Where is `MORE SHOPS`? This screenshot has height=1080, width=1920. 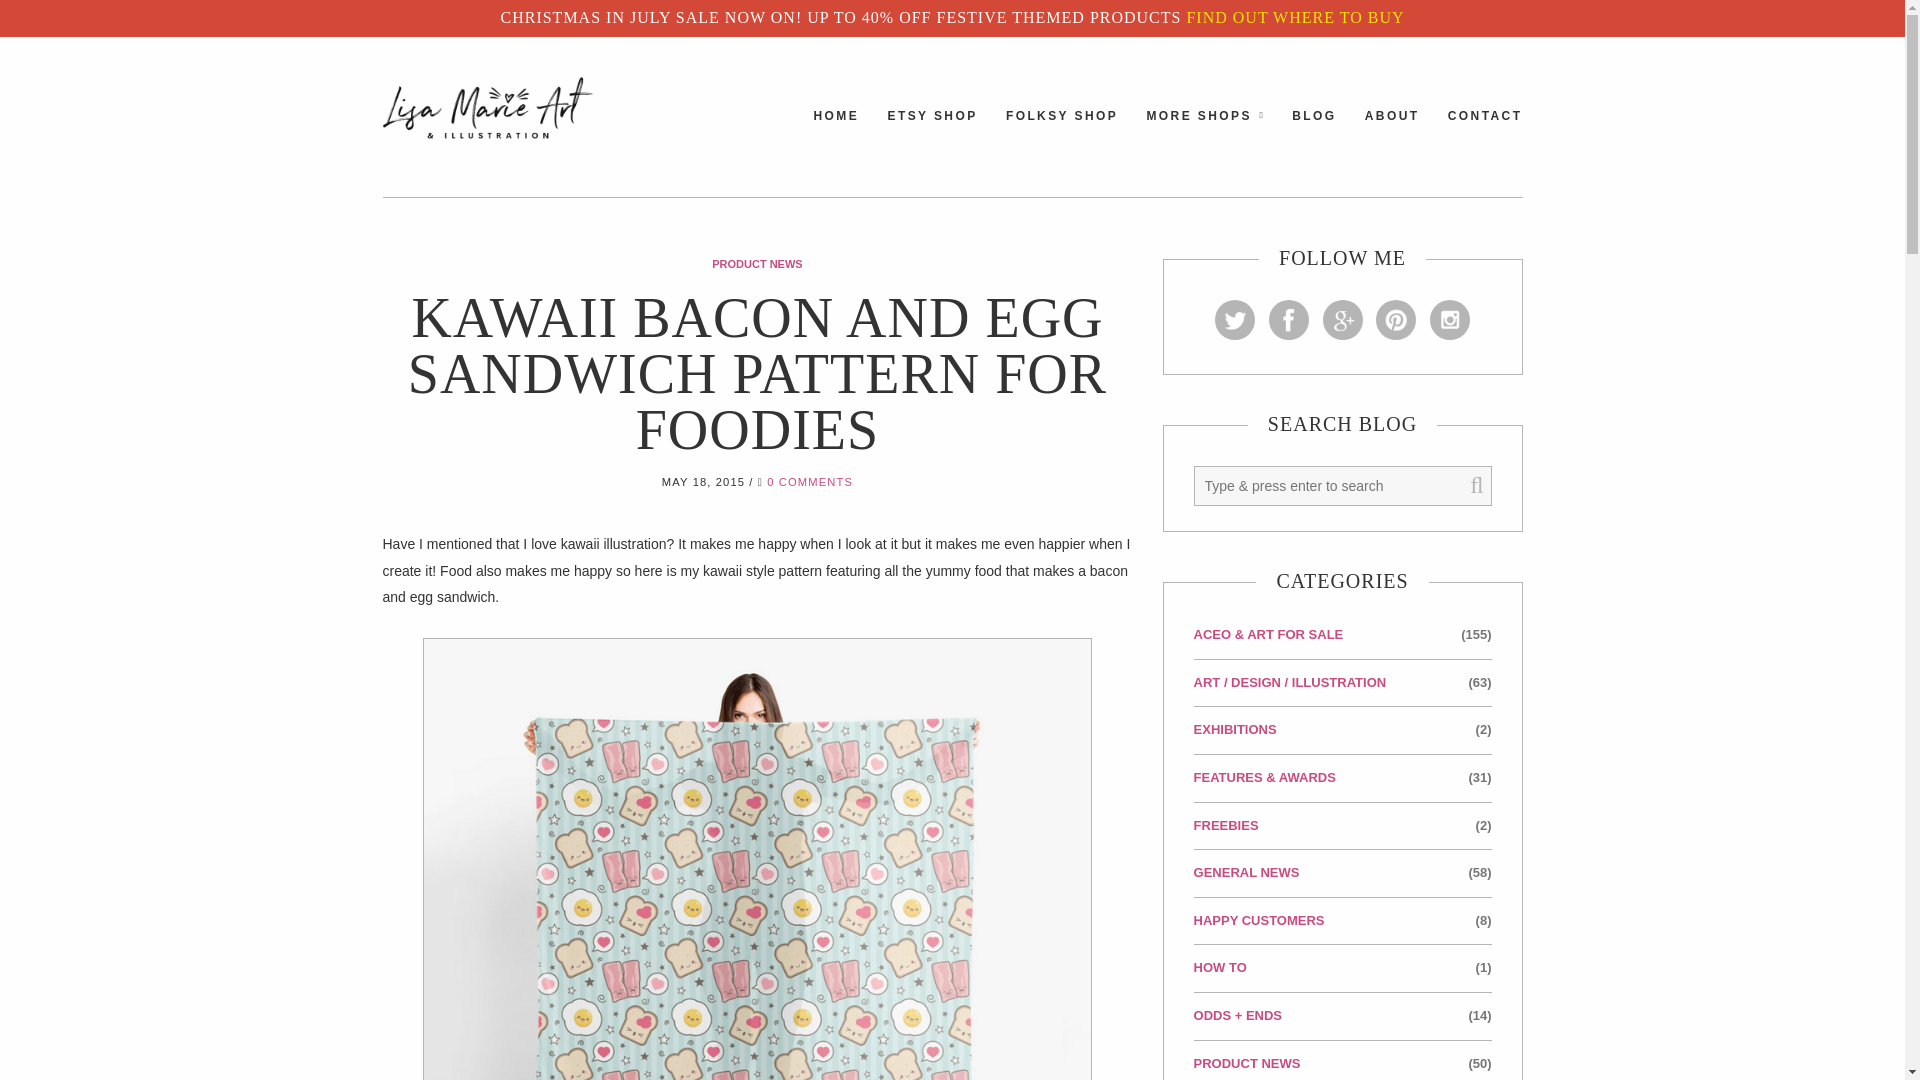 MORE SHOPS is located at coordinates (1198, 133).